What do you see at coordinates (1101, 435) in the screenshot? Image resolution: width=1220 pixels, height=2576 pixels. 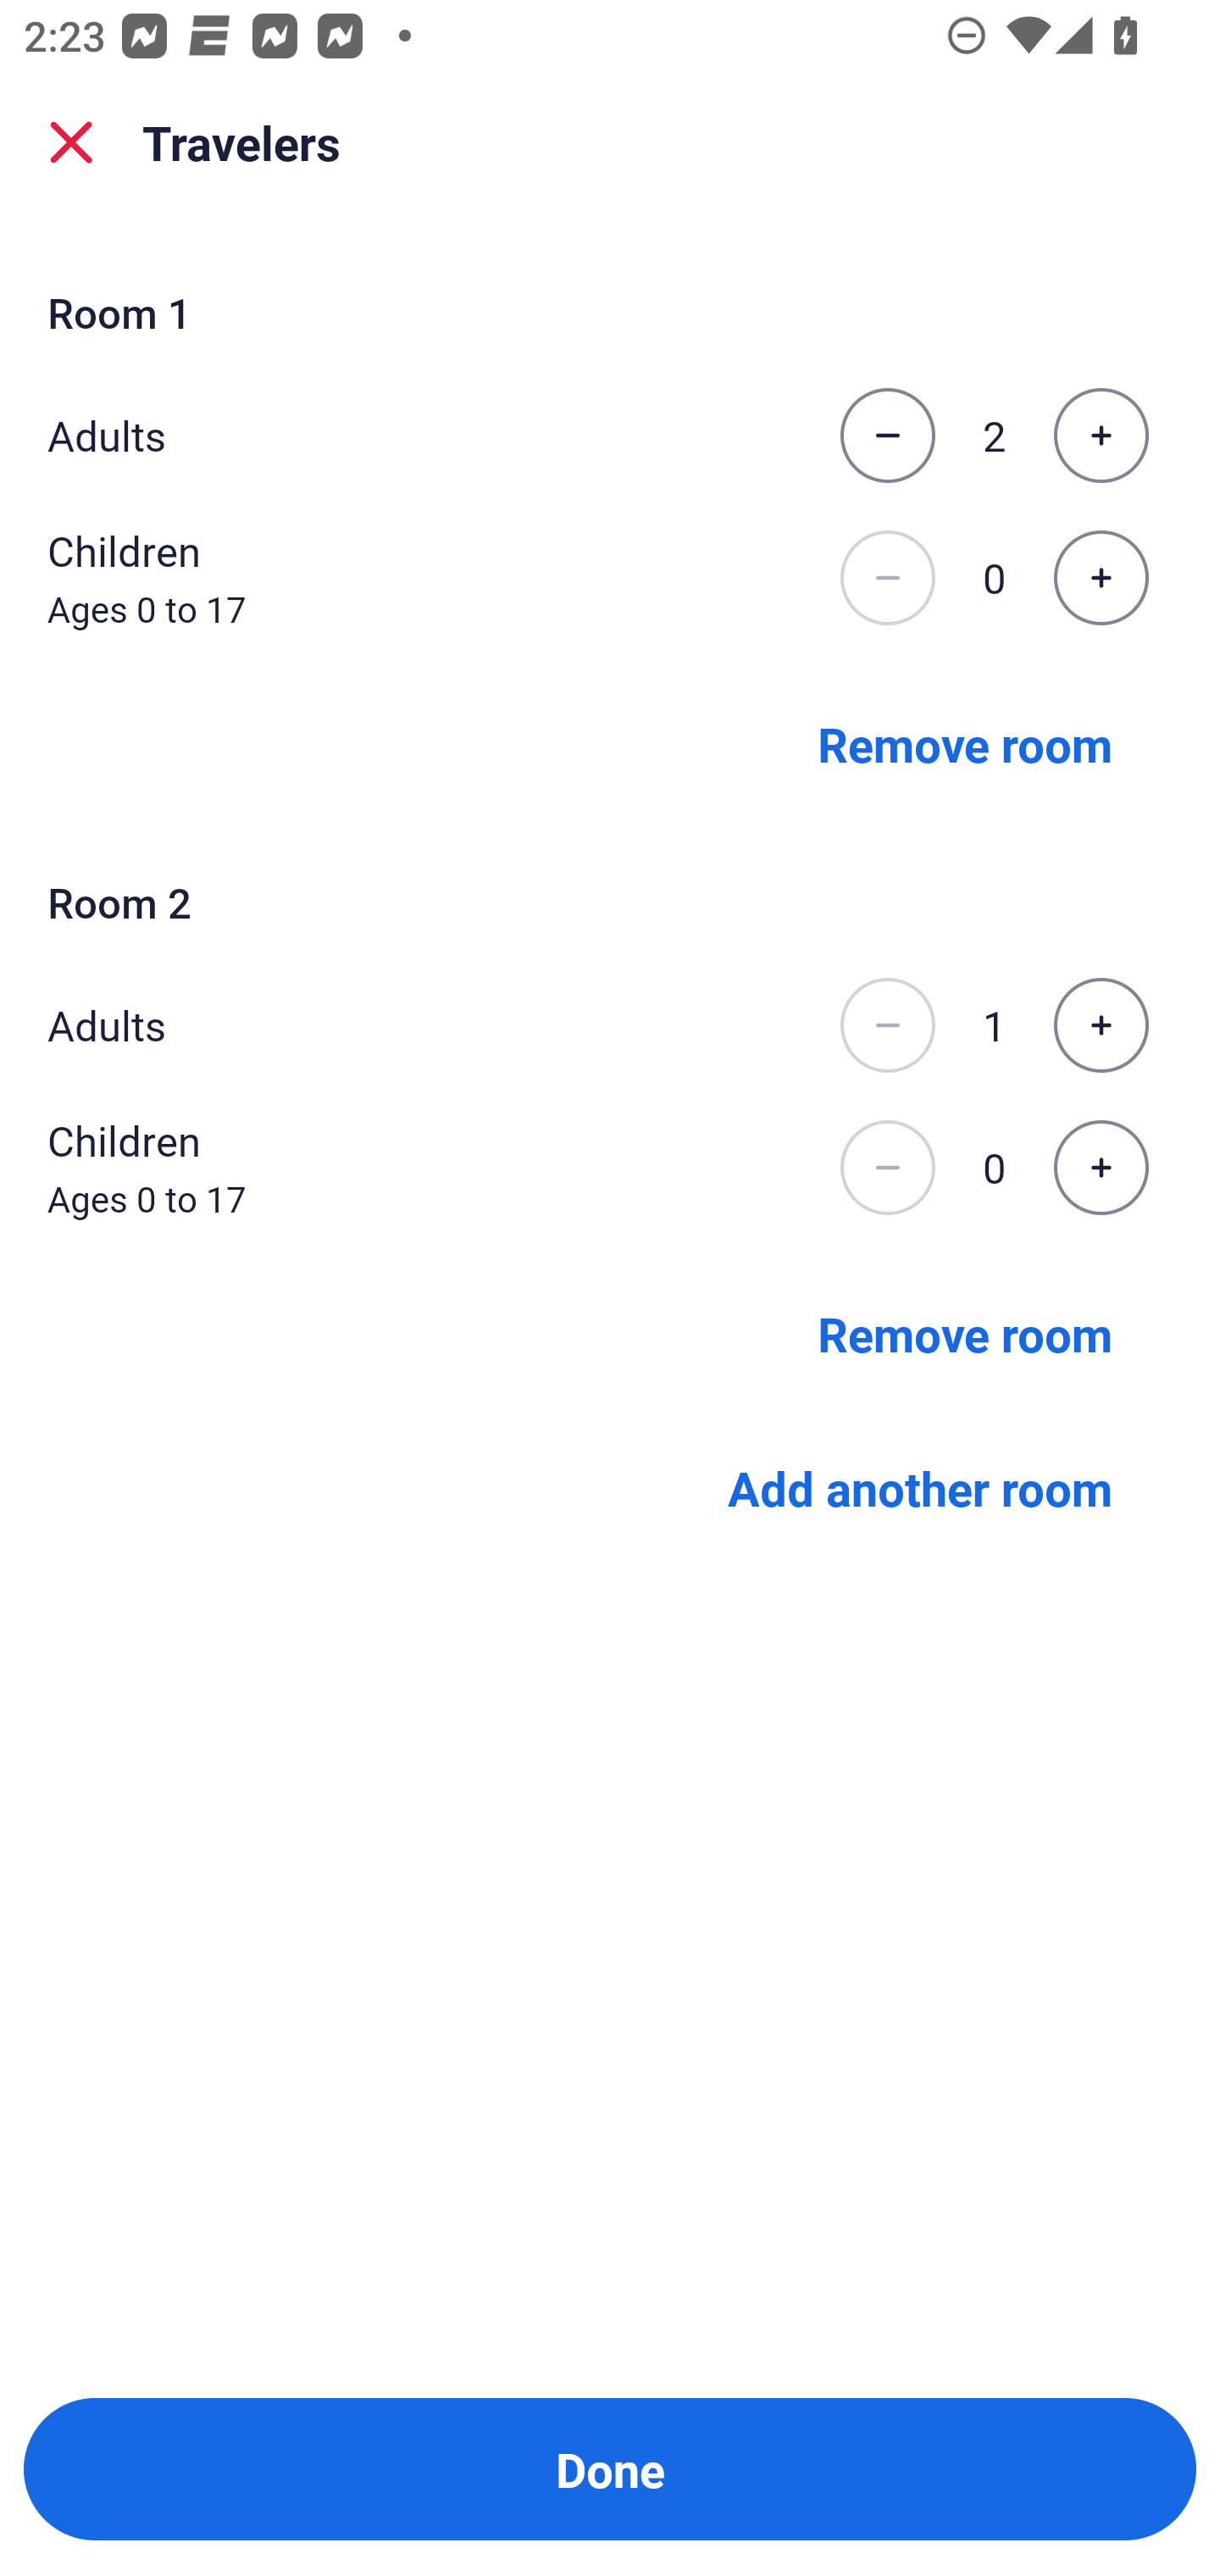 I see `Increase the number of adults` at bounding box center [1101, 435].